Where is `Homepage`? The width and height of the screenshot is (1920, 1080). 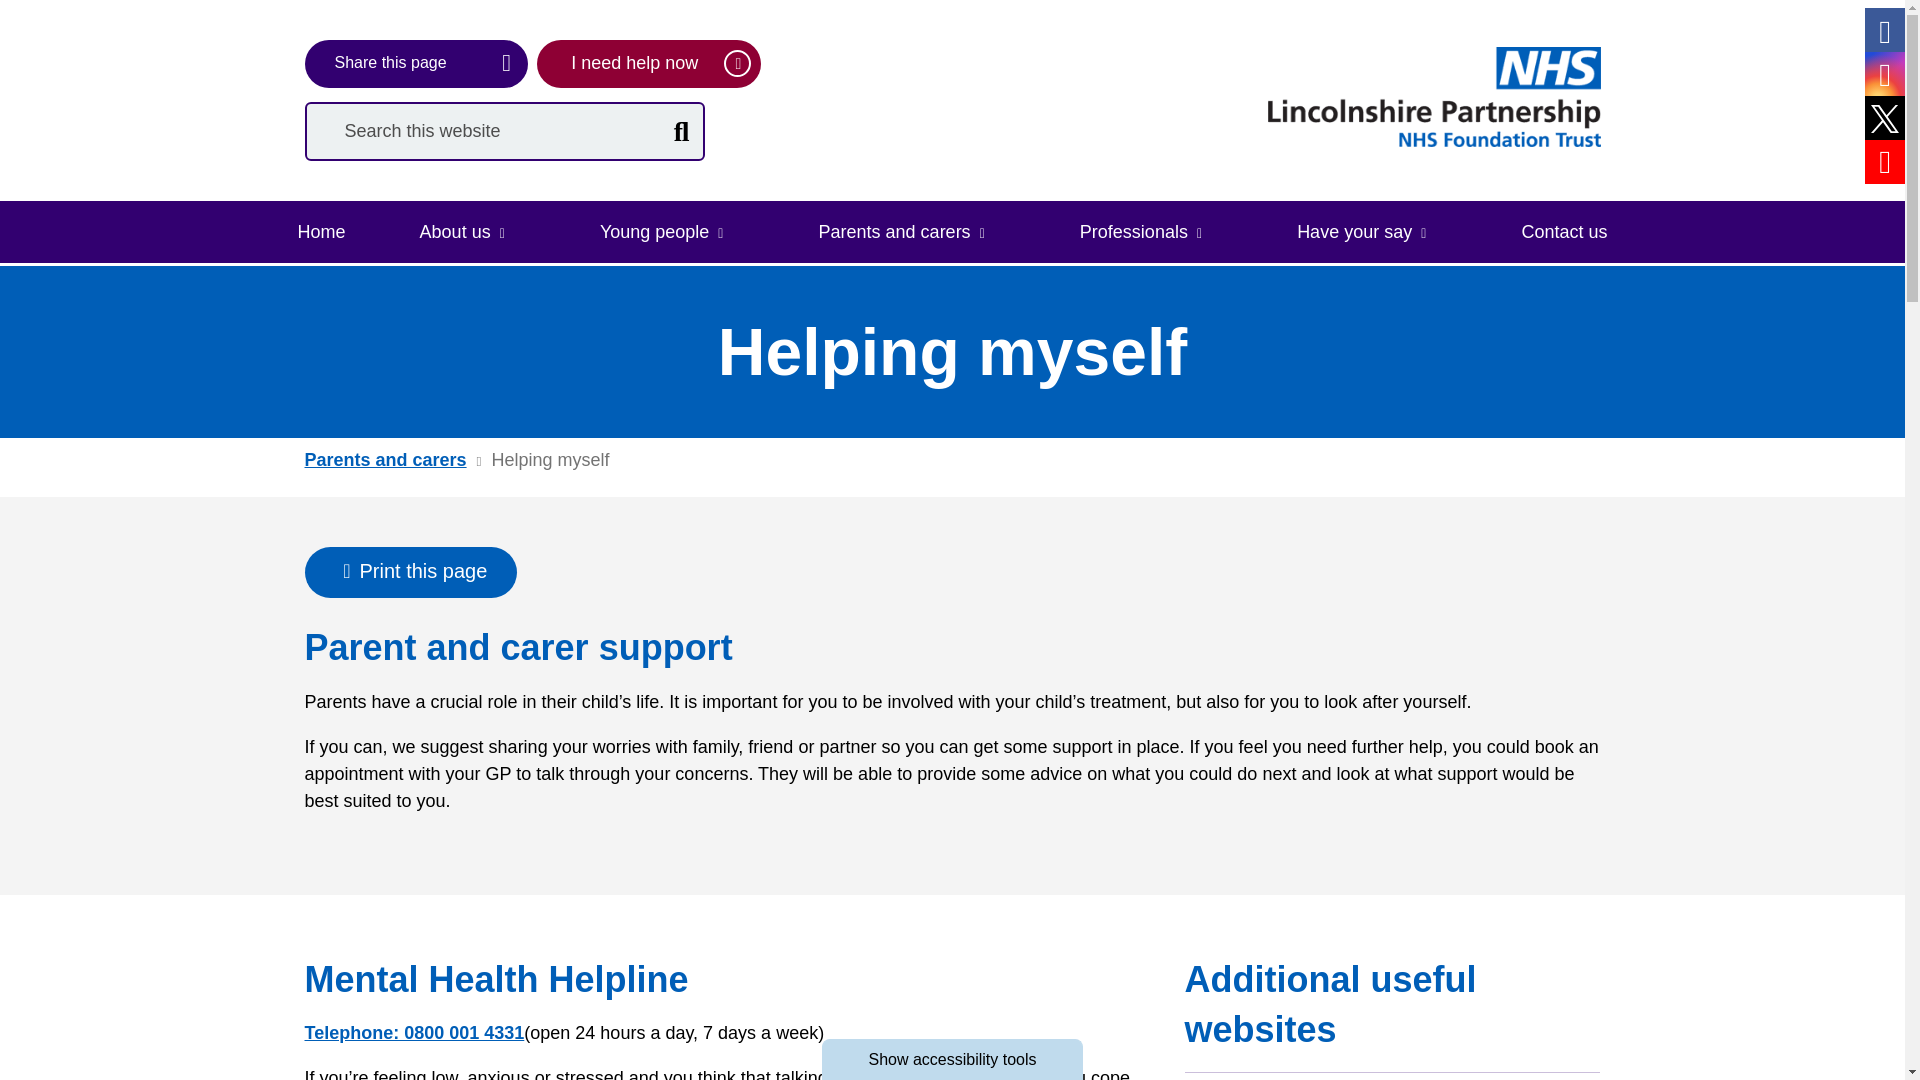 Homepage is located at coordinates (1434, 96).